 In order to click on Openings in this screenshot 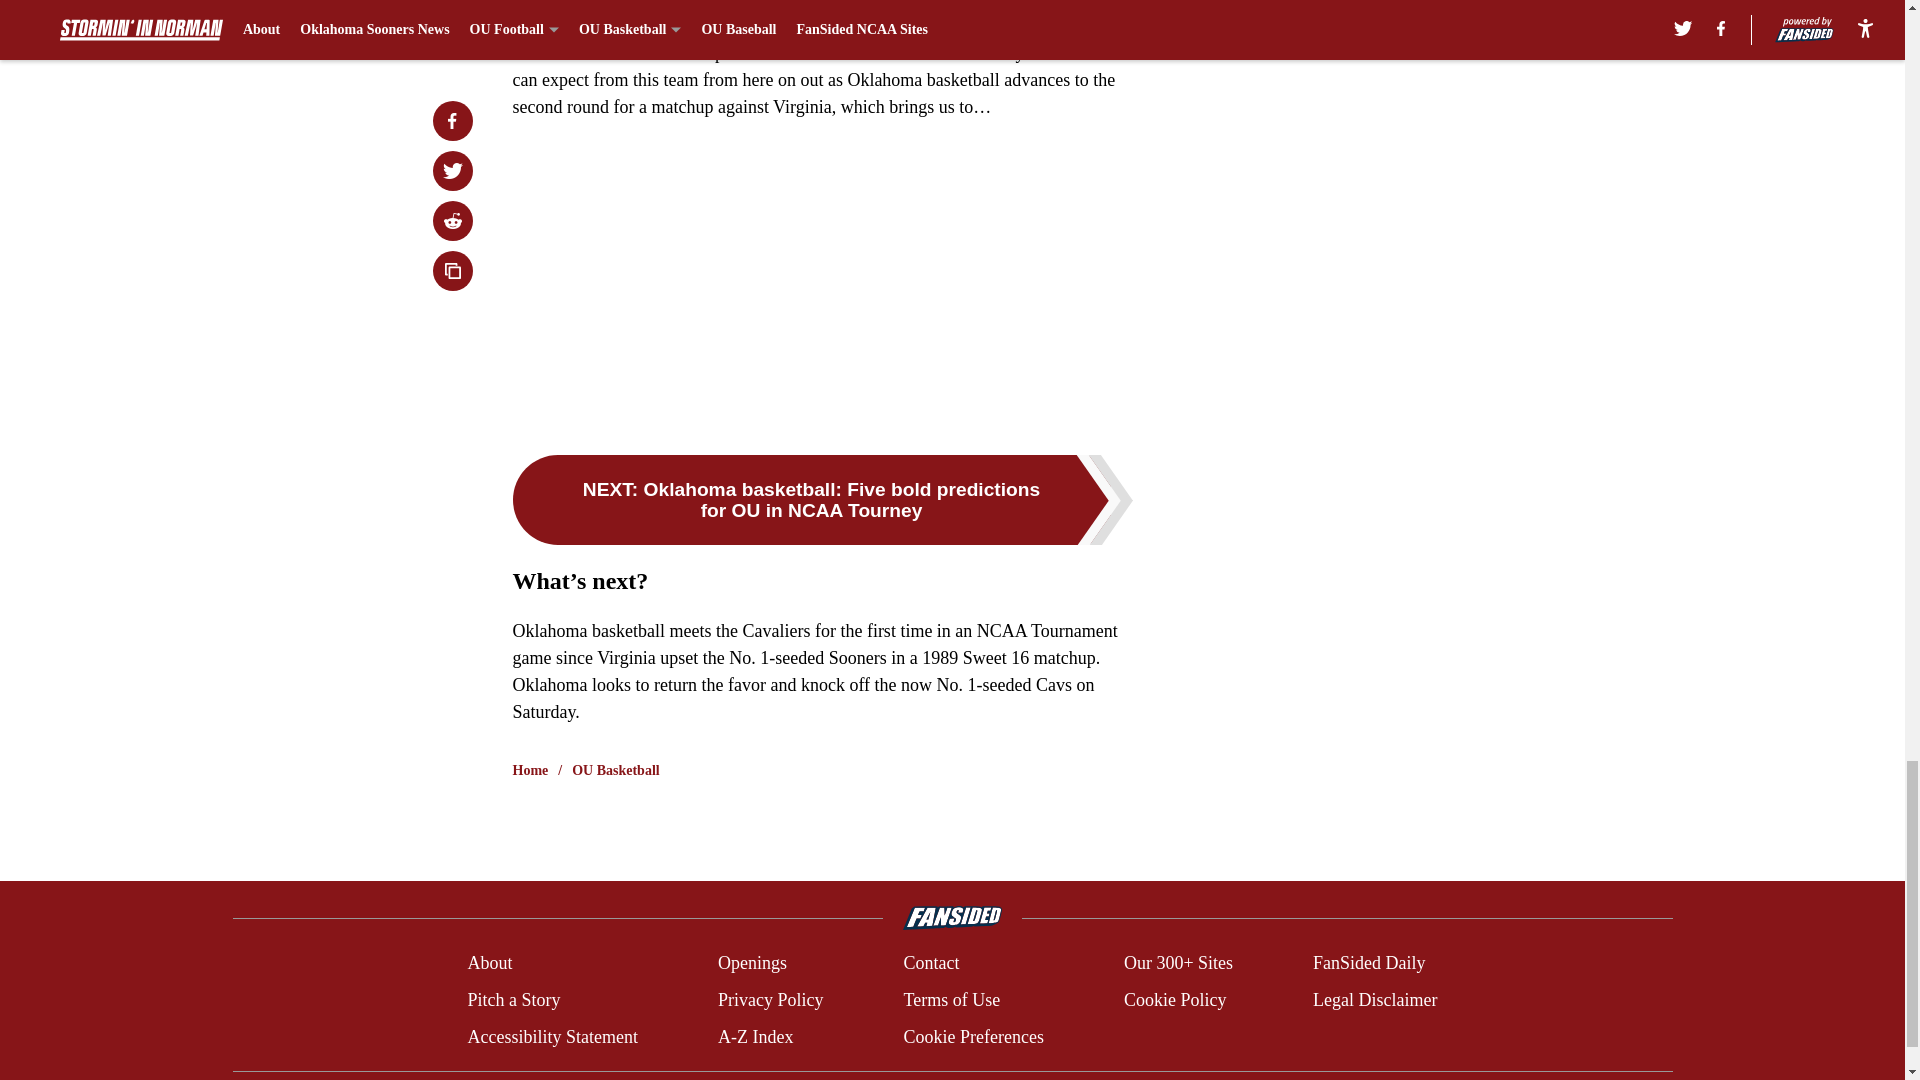, I will do `click(752, 964)`.